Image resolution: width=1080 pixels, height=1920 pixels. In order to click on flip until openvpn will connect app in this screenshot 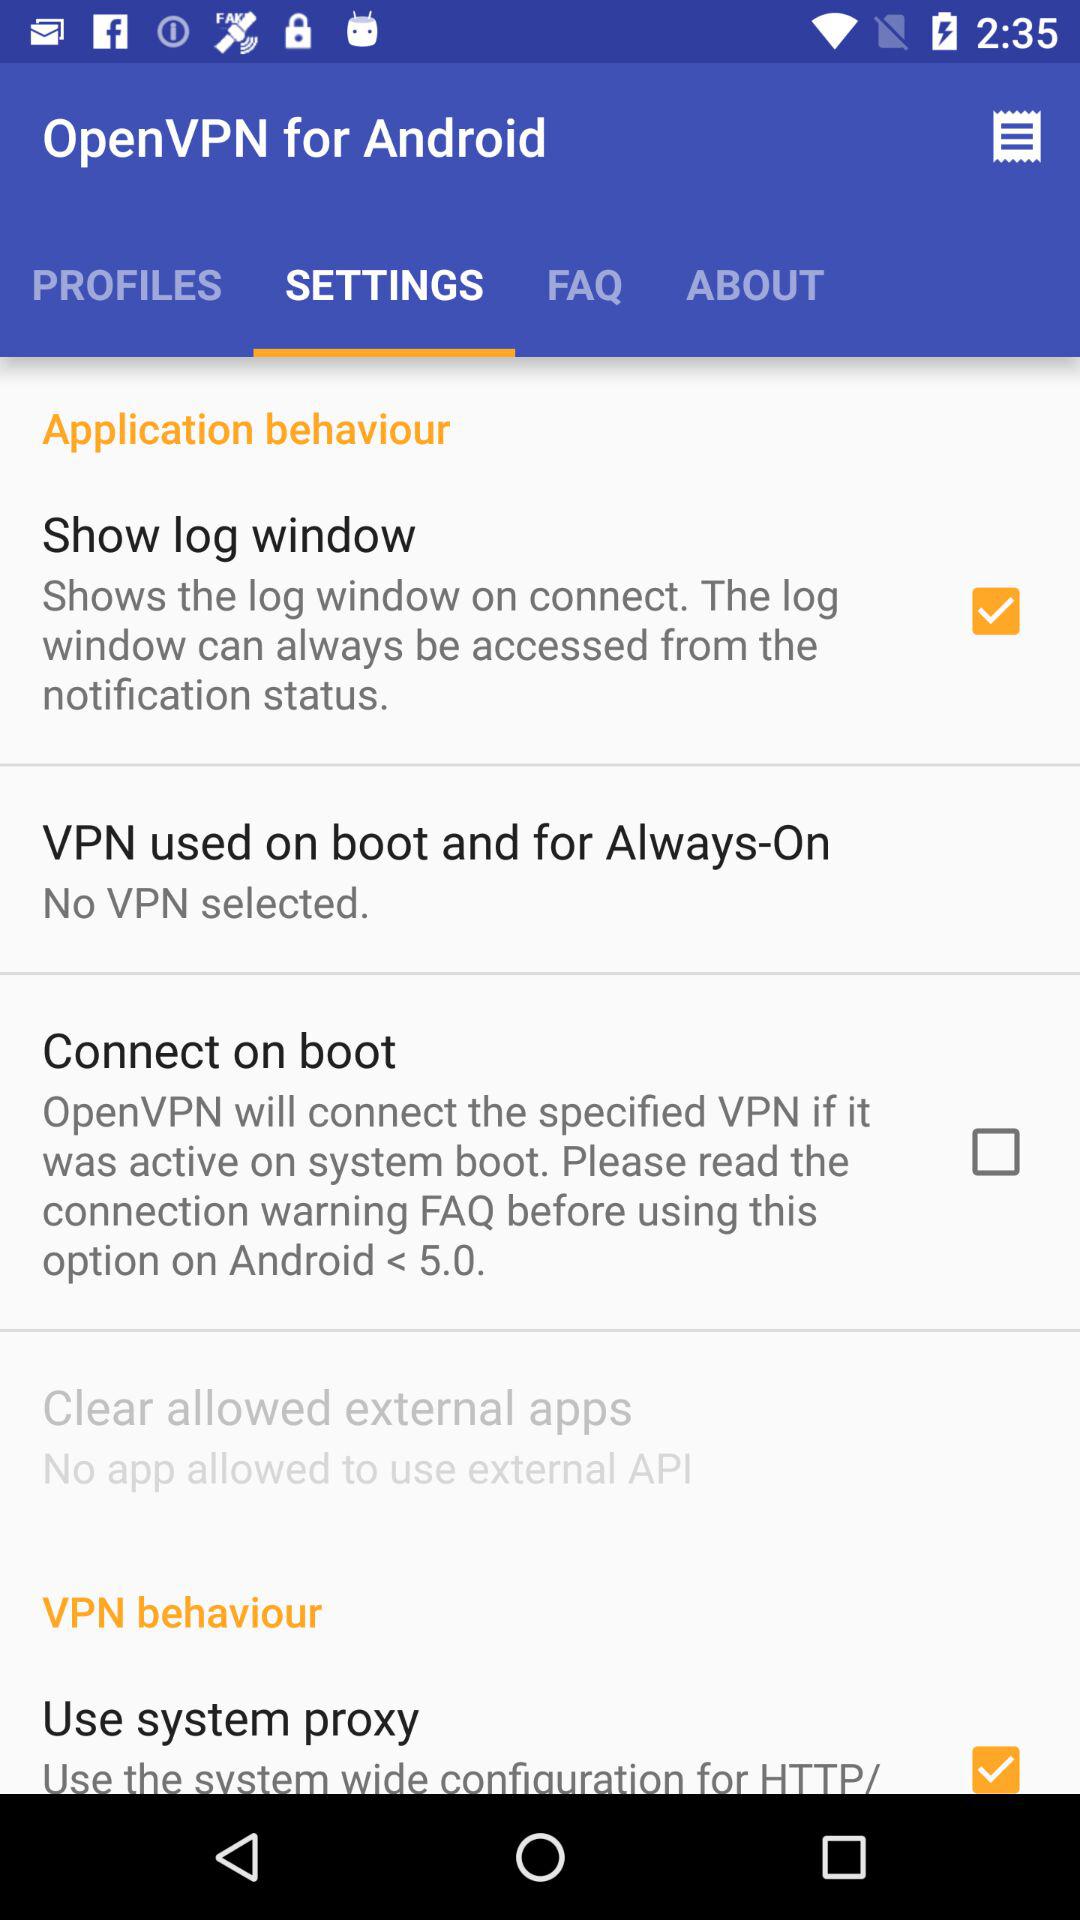, I will do `click(477, 1184)`.